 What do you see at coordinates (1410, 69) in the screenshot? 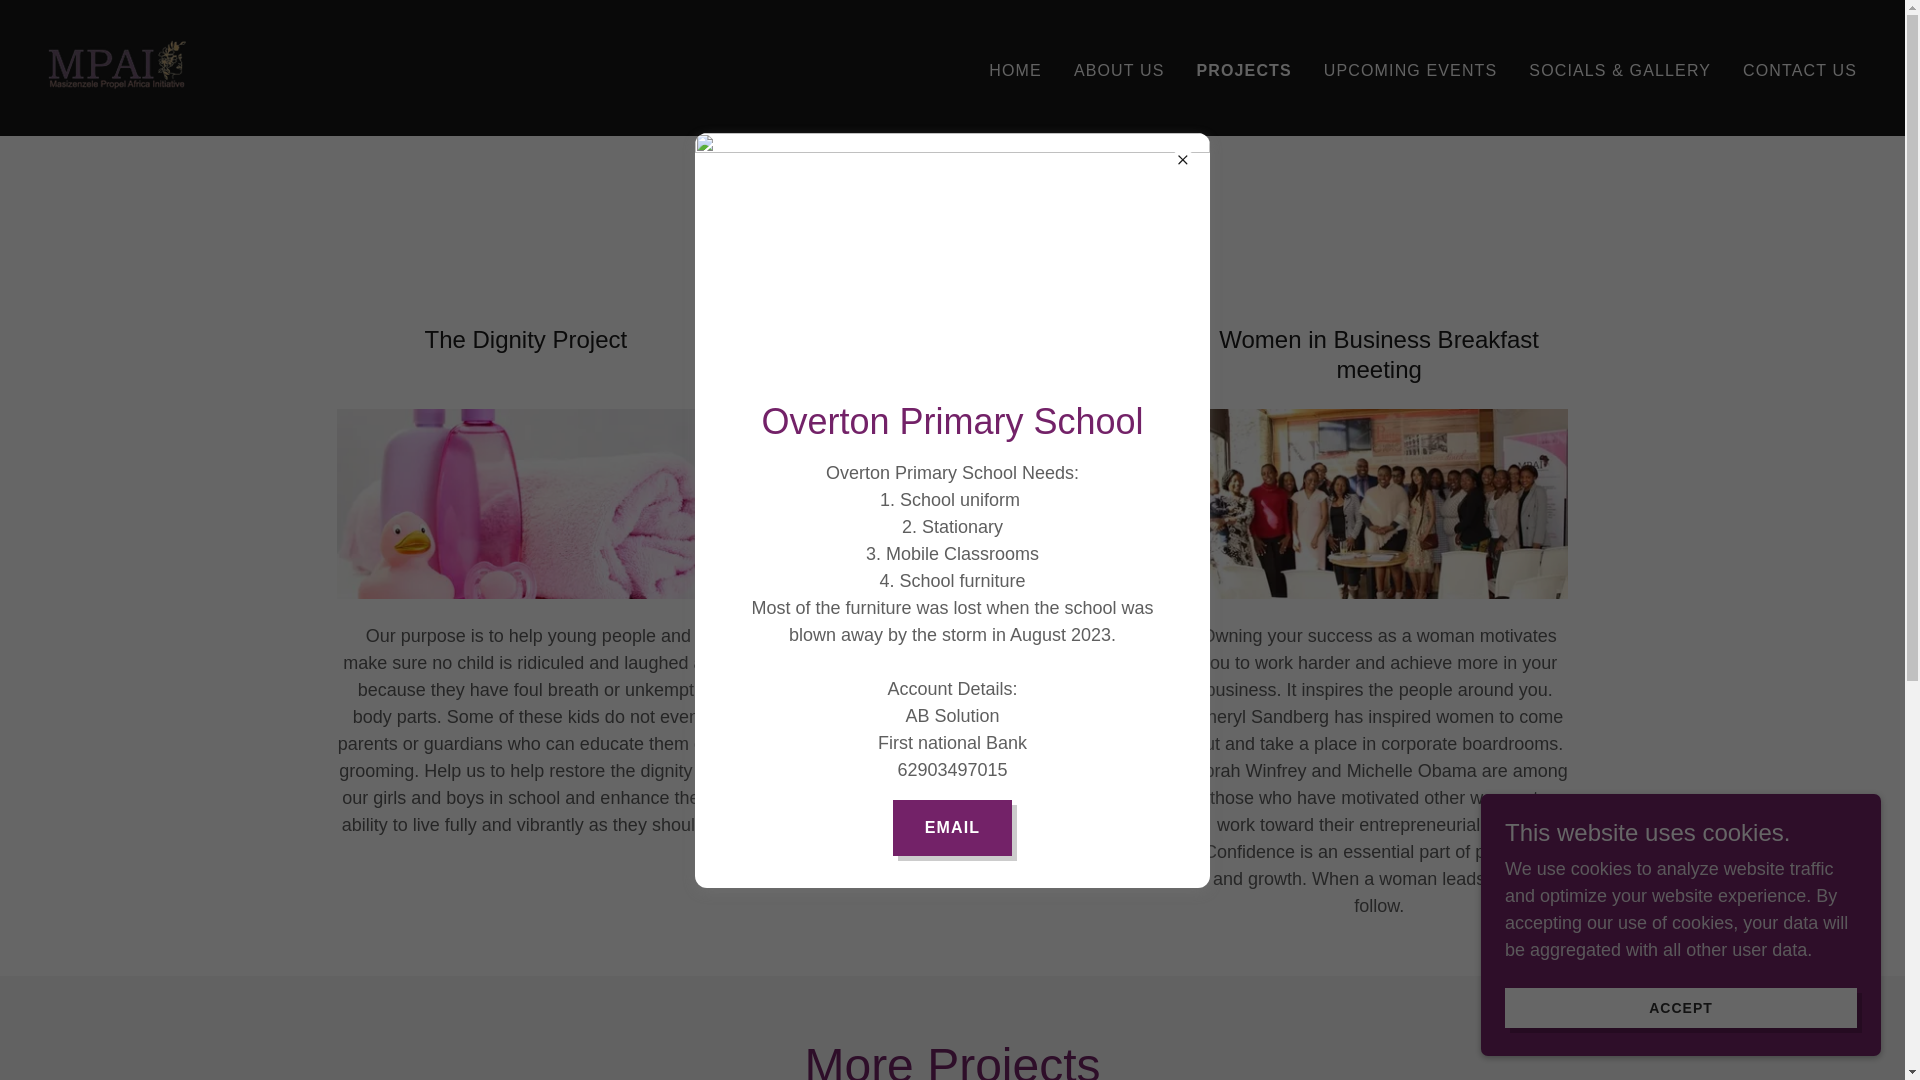
I see `UPCOMING EVENTS` at bounding box center [1410, 69].